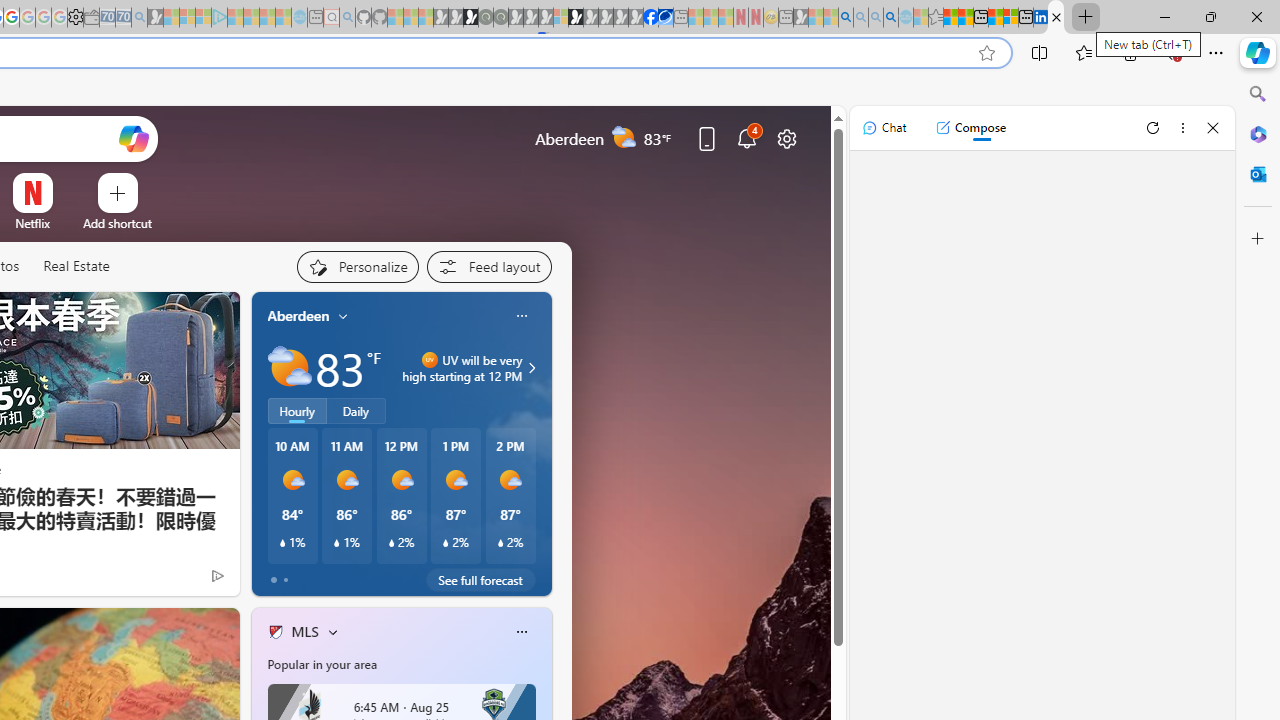 Image resolution: width=1280 pixels, height=720 pixels. Describe the element at coordinates (298, 315) in the screenshot. I see `Aberdeen` at that location.